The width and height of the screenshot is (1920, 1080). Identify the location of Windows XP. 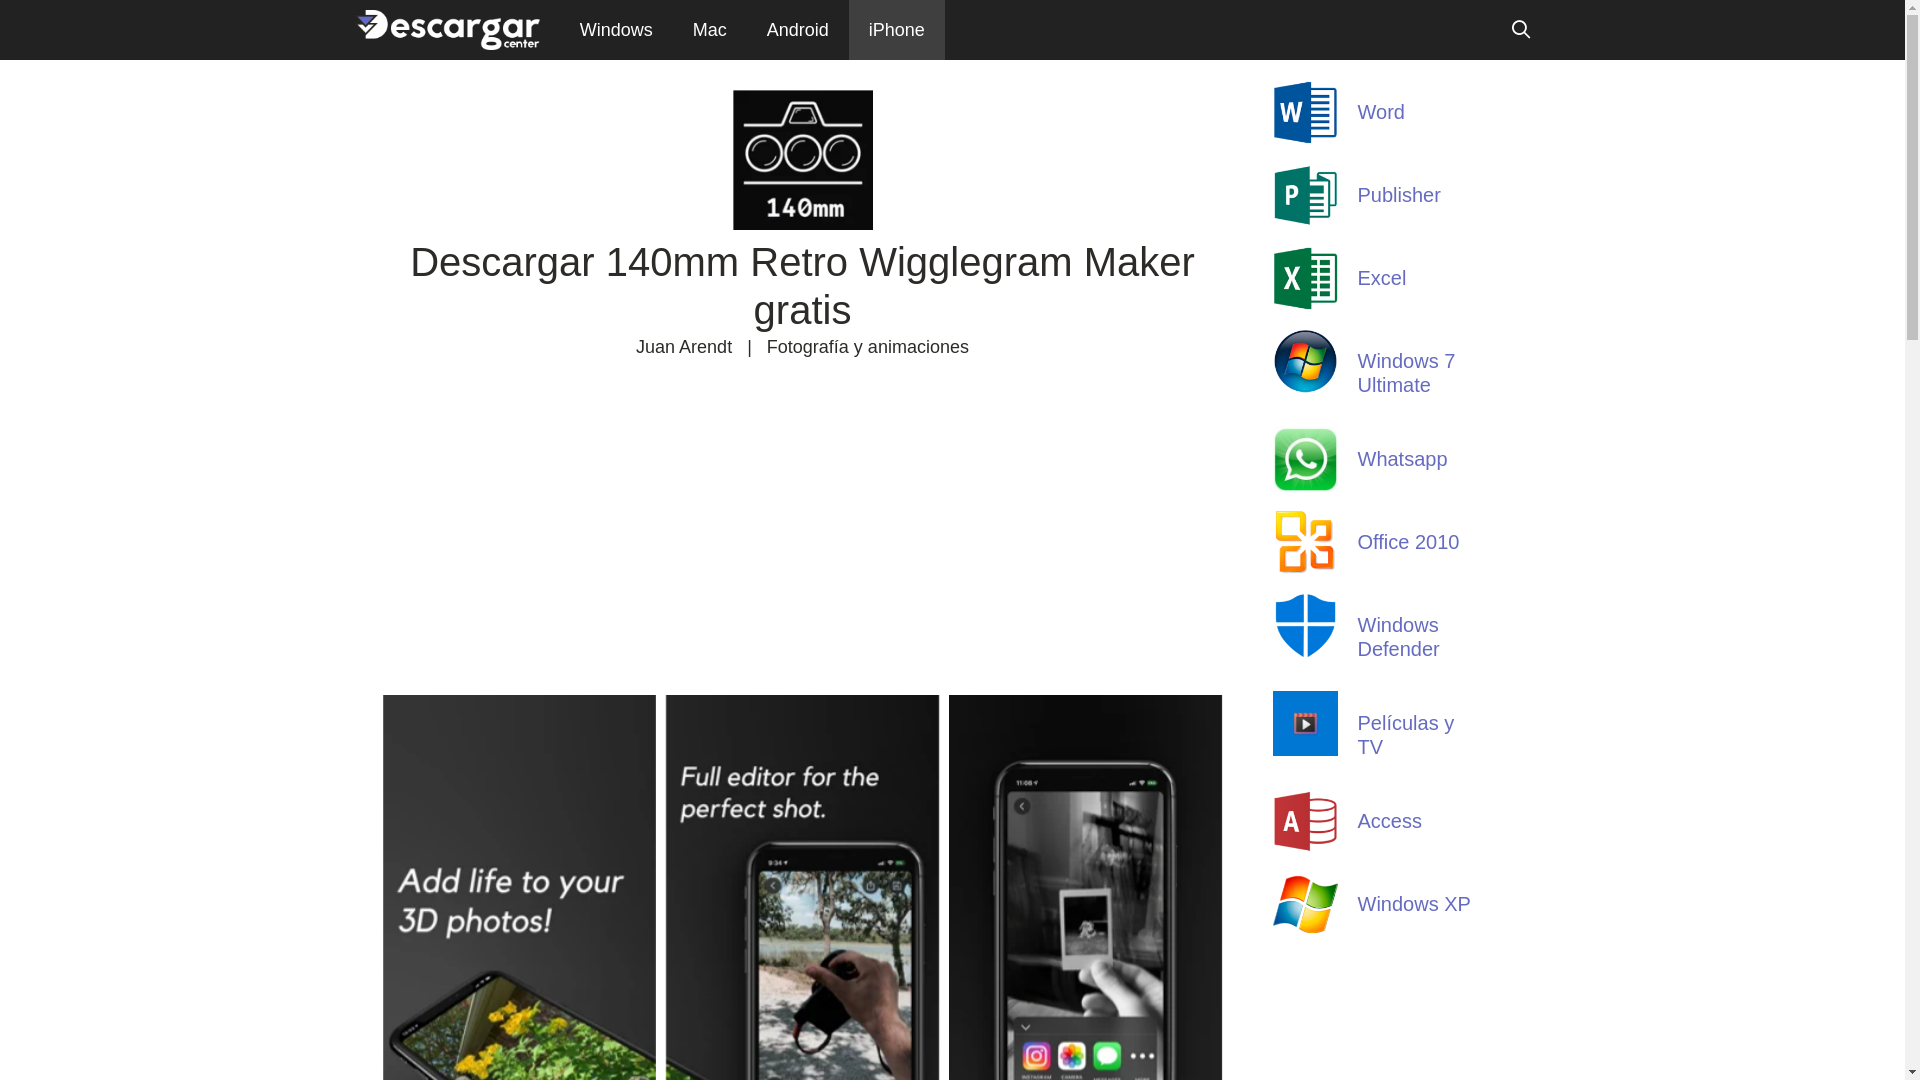
(1414, 904).